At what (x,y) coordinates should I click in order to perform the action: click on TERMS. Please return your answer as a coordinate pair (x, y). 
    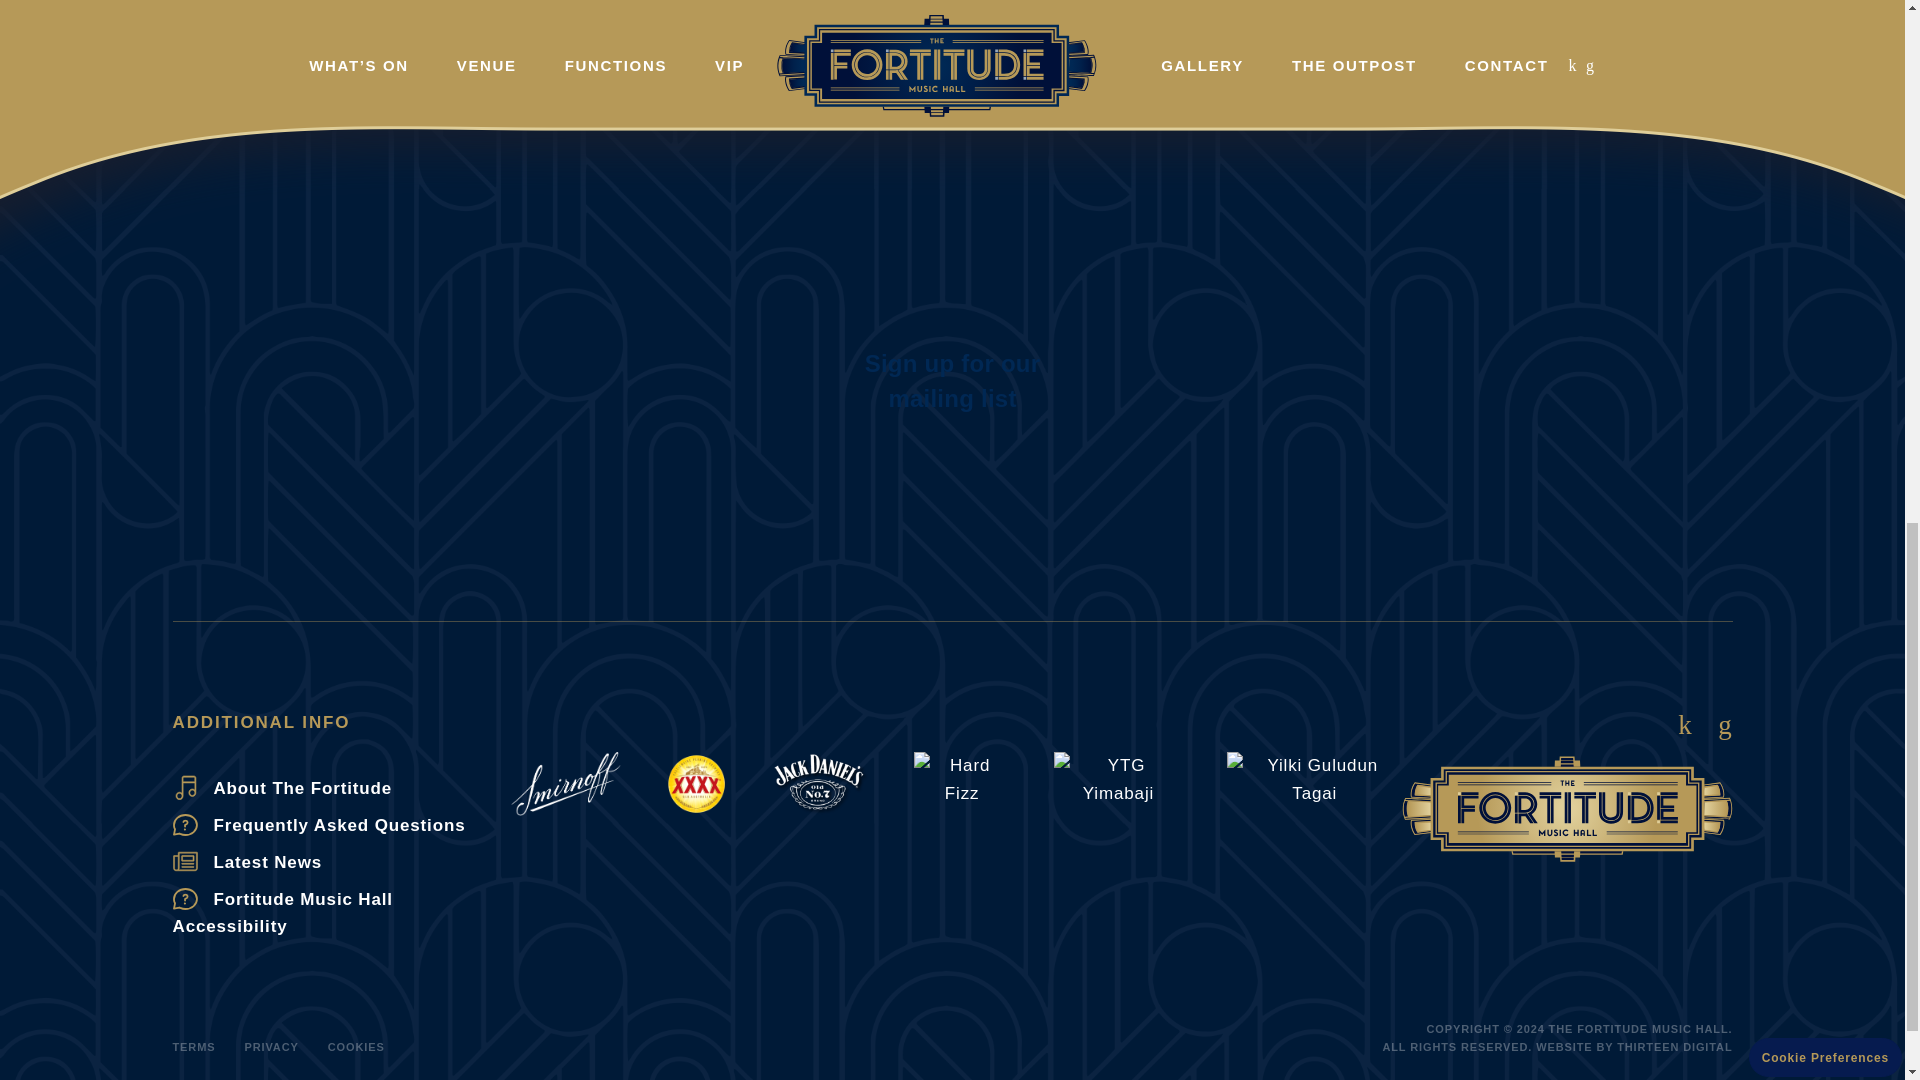
    Looking at the image, I should click on (194, 1046).